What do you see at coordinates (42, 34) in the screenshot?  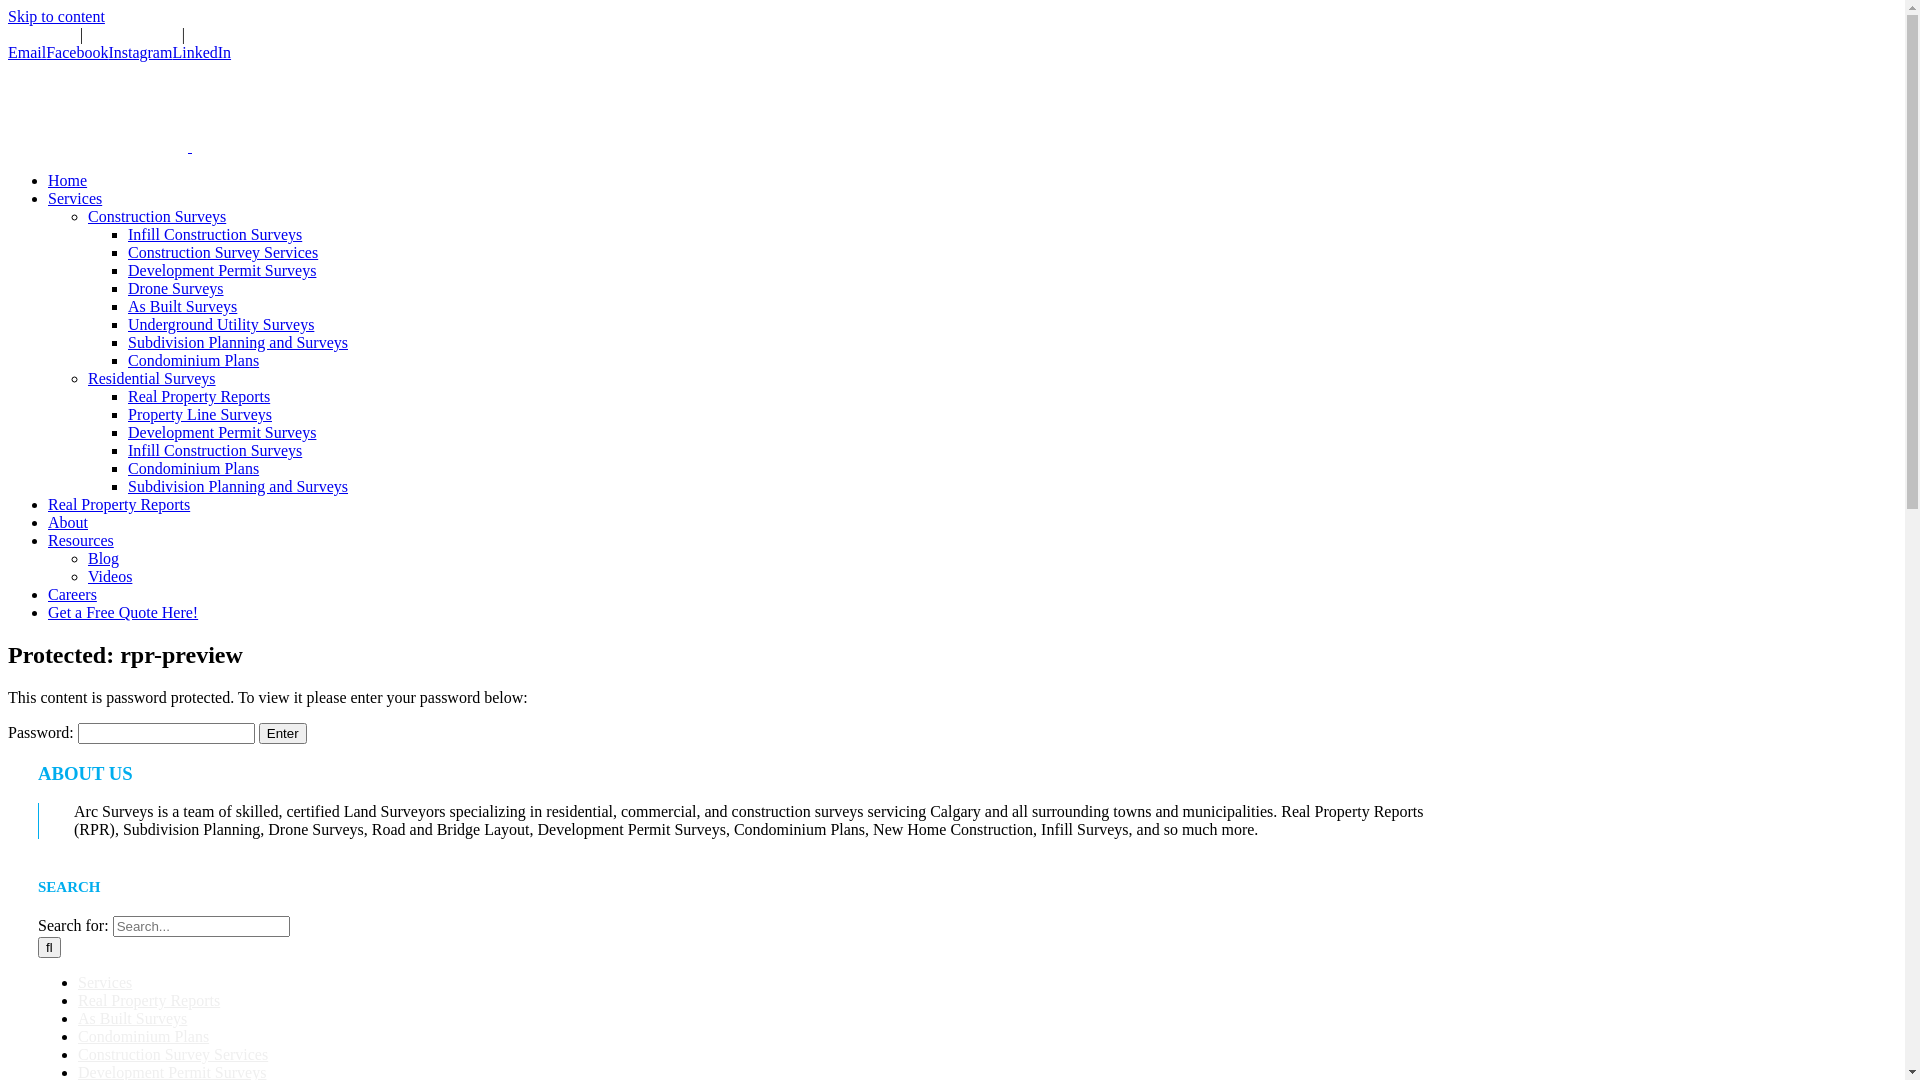 I see `Contact us` at bounding box center [42, 34].